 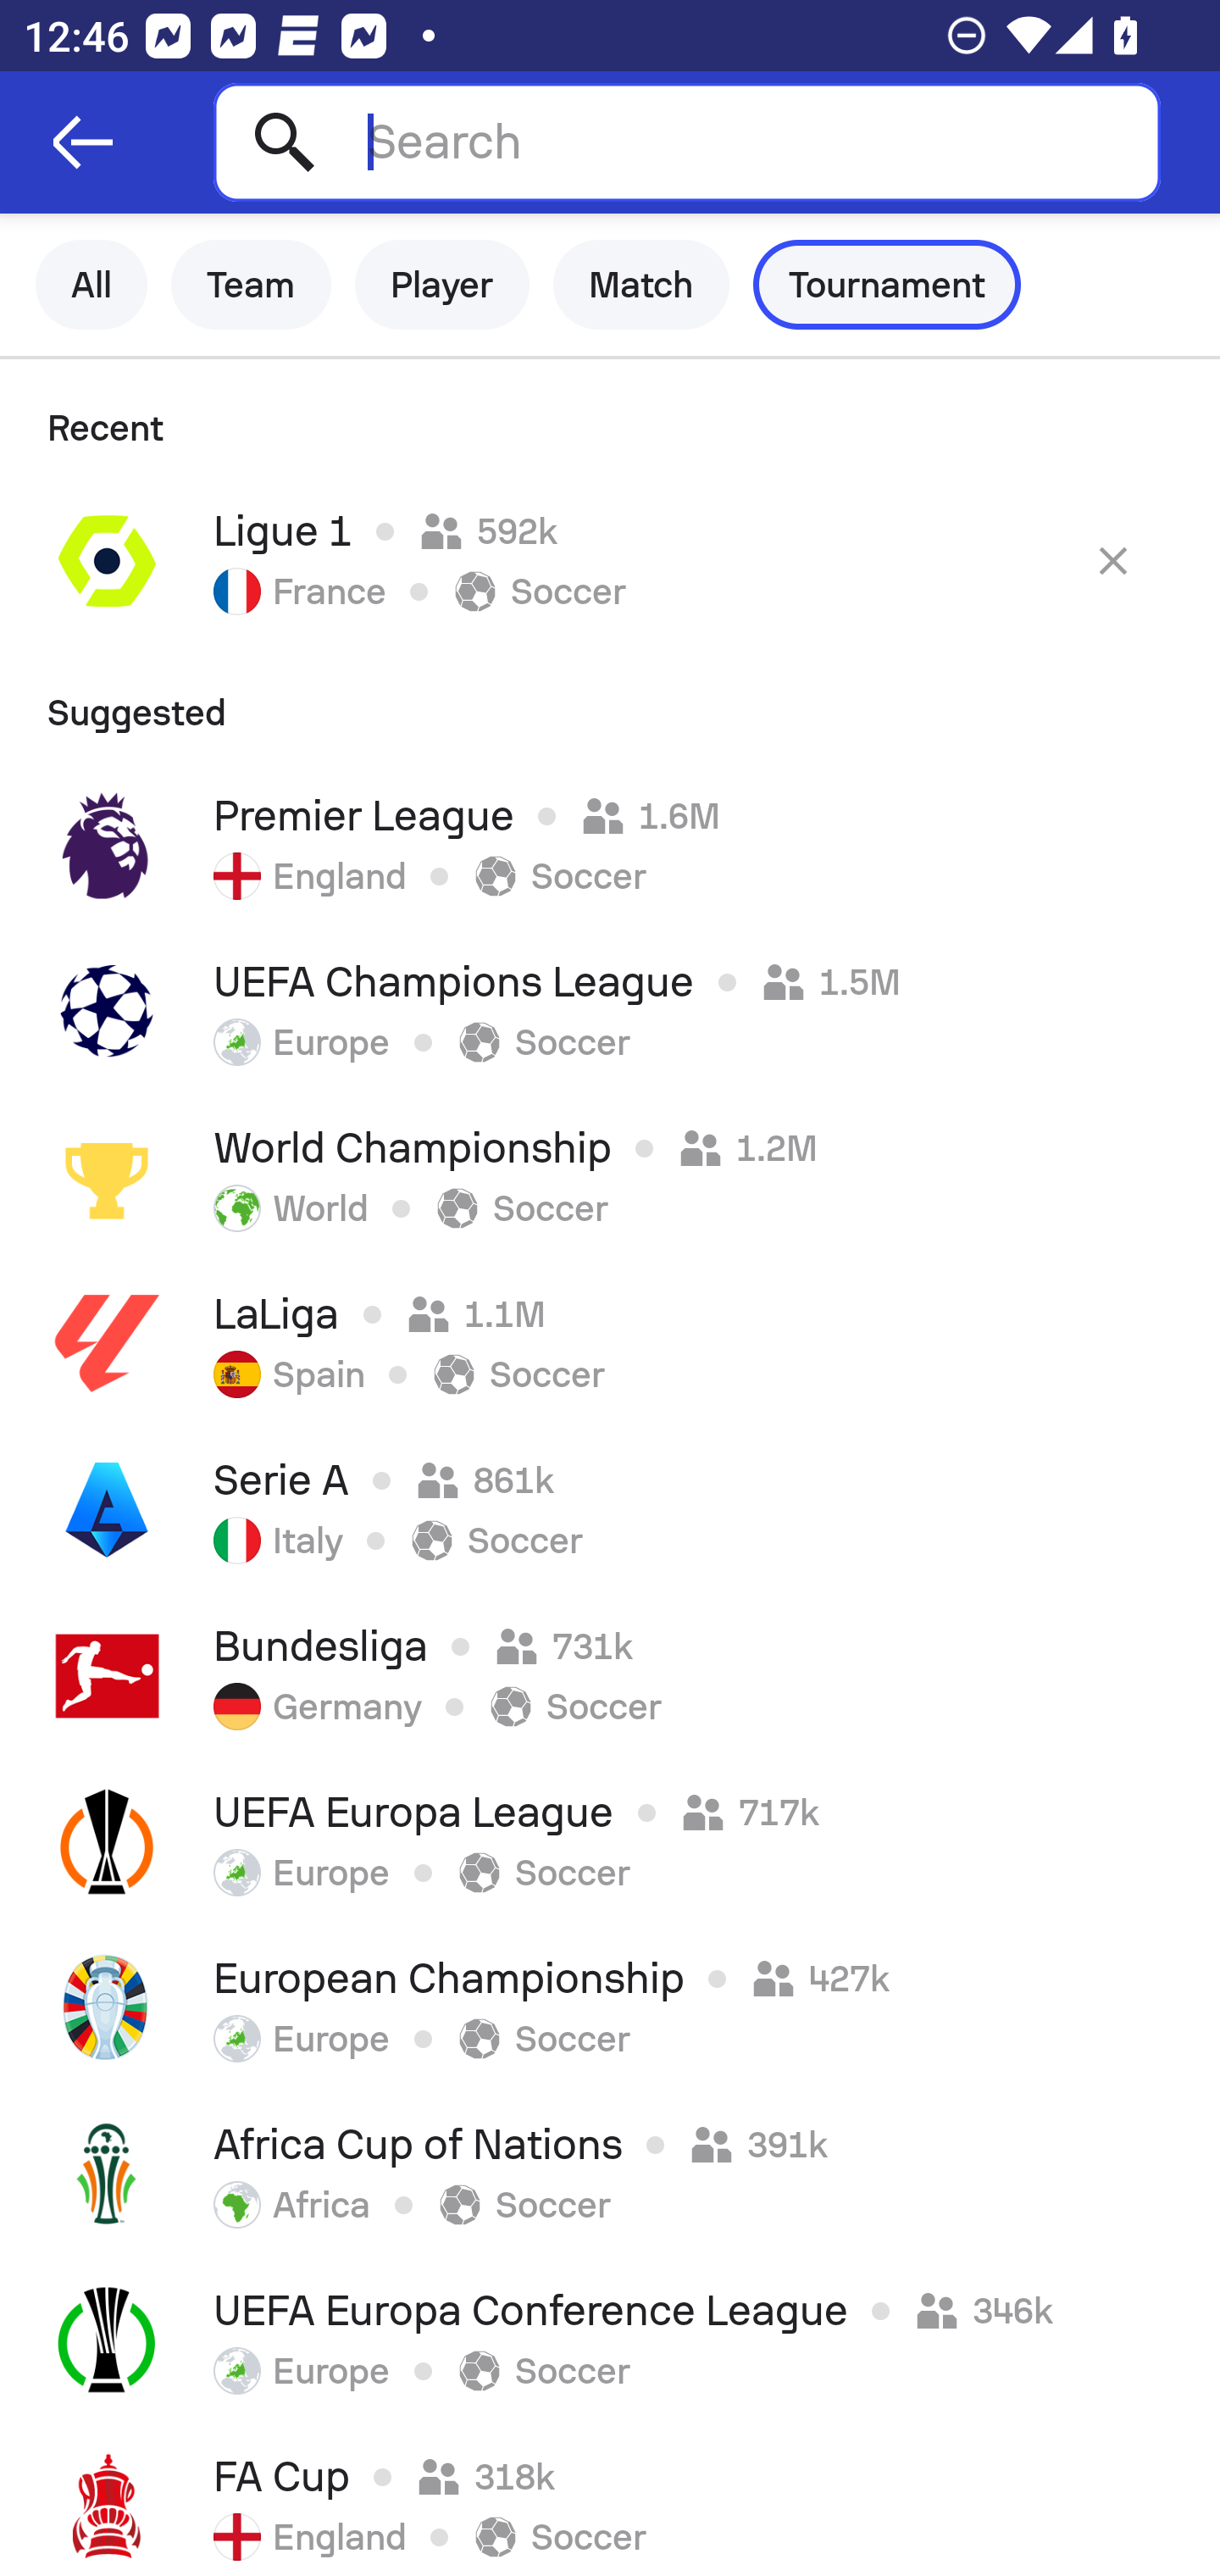 What do you see at coordinates (610, 1012) in the screenshot?
I see `UEFA Champions League 1.5M Europe Soccer` at bounding box center [610, 1012].